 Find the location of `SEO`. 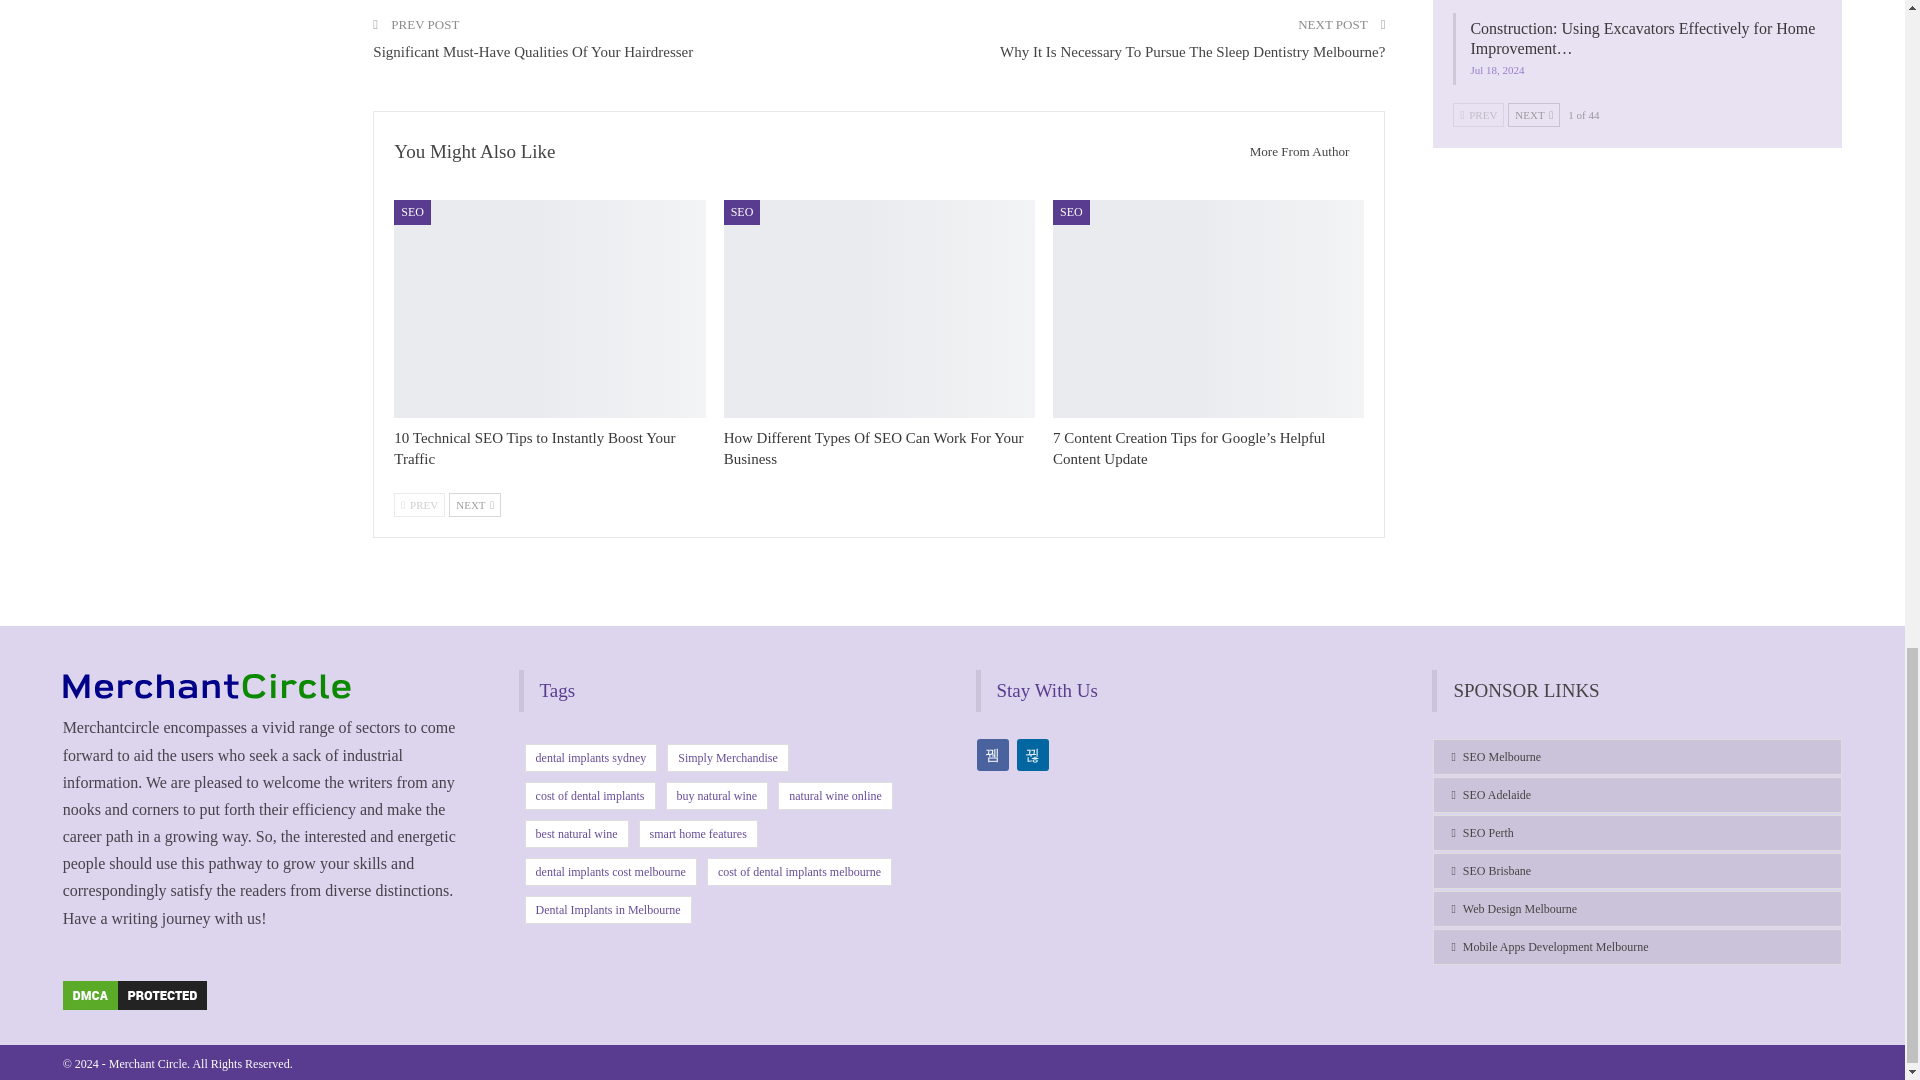

SEO is located at coordinates (412, 211).